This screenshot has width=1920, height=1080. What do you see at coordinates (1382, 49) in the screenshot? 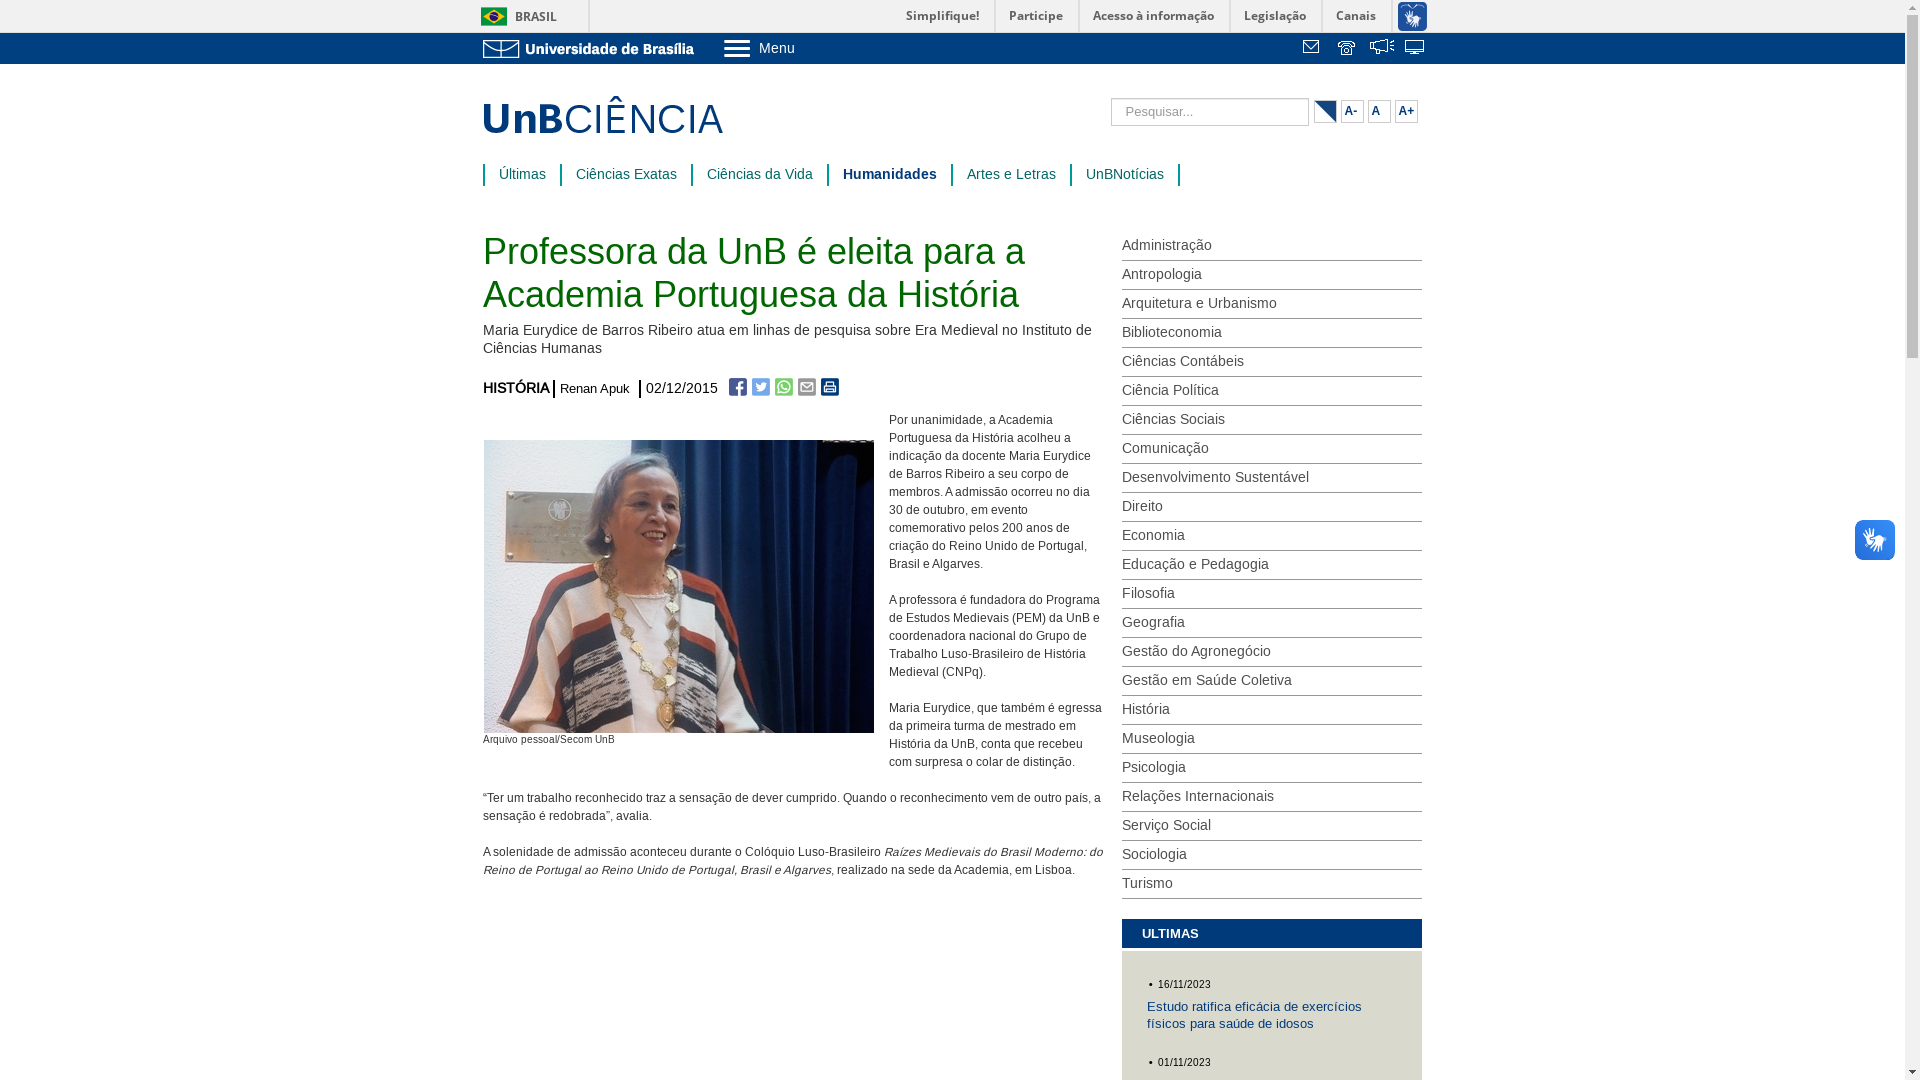
I see ` ` at bounding box center [1382, 49].